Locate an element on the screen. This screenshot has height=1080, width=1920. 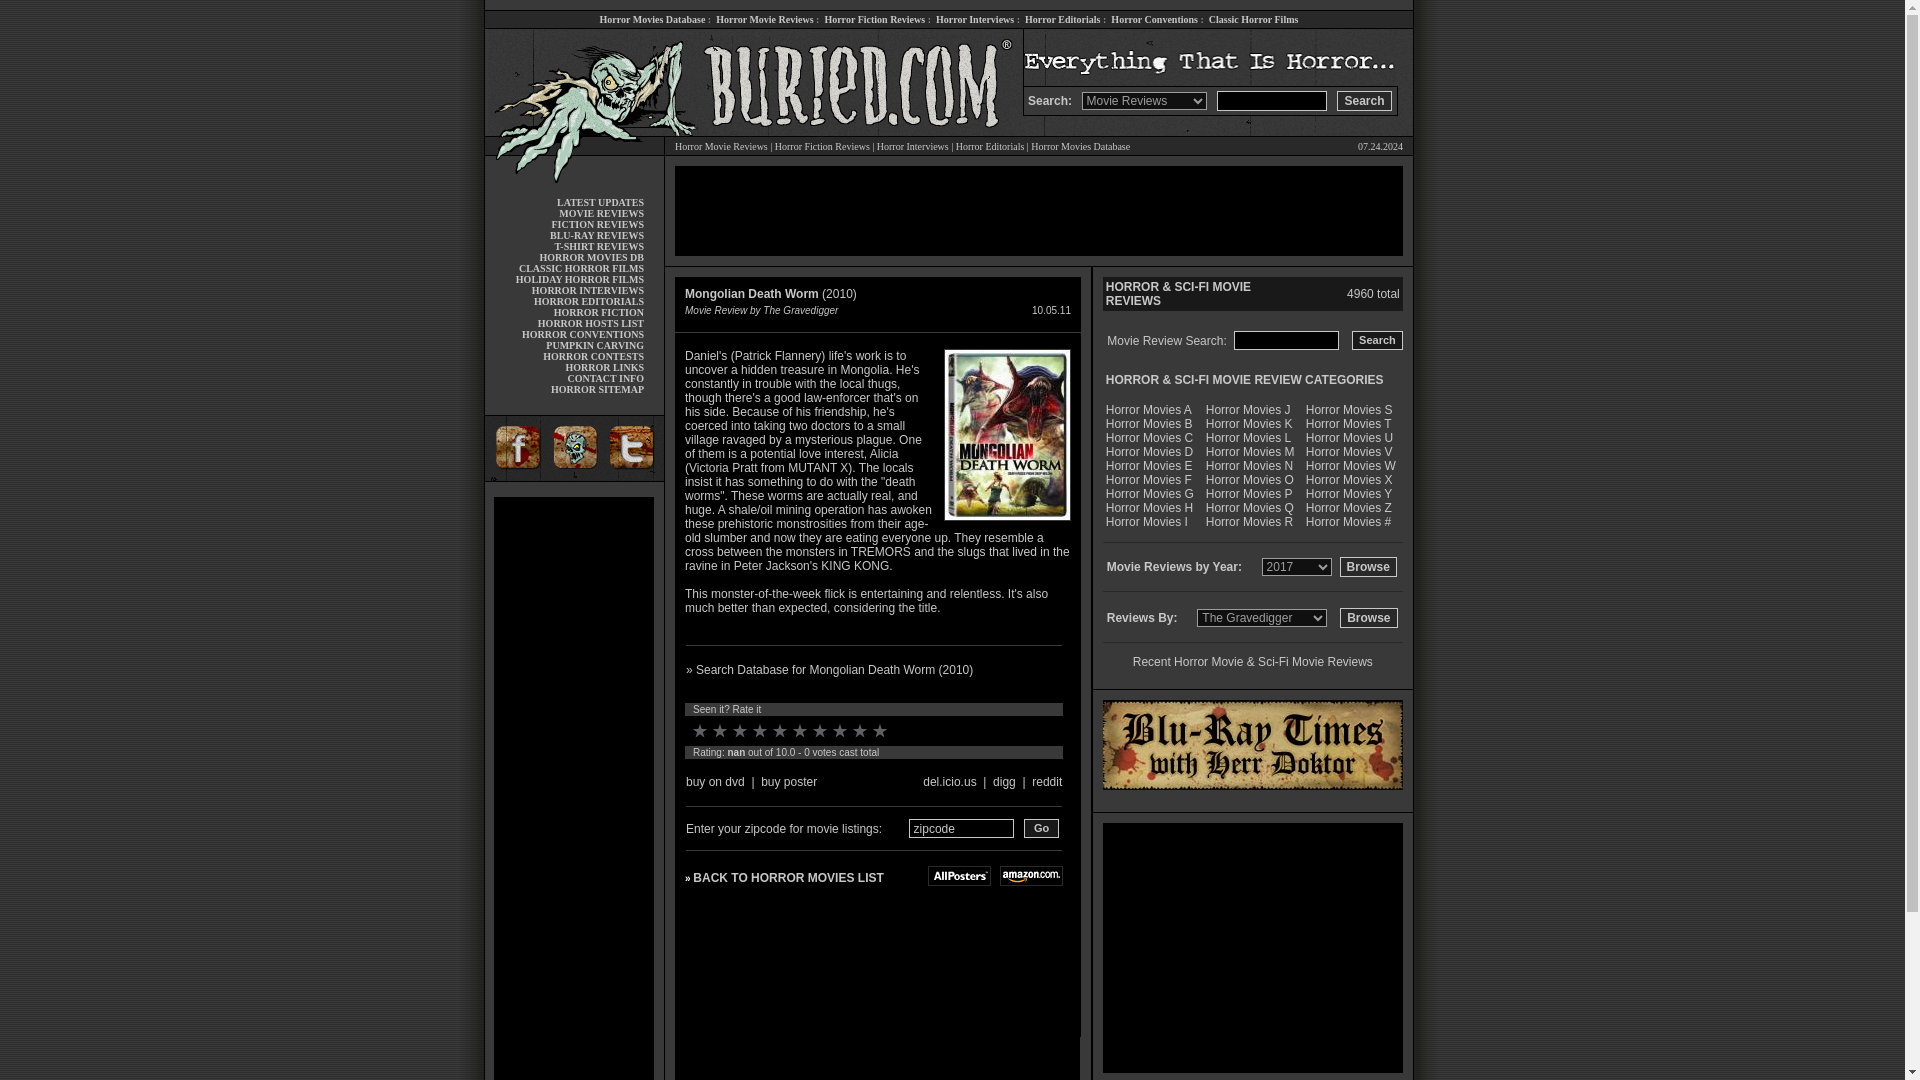
CLASSIC HORROR FILMS is located at coordinates (580, 268).